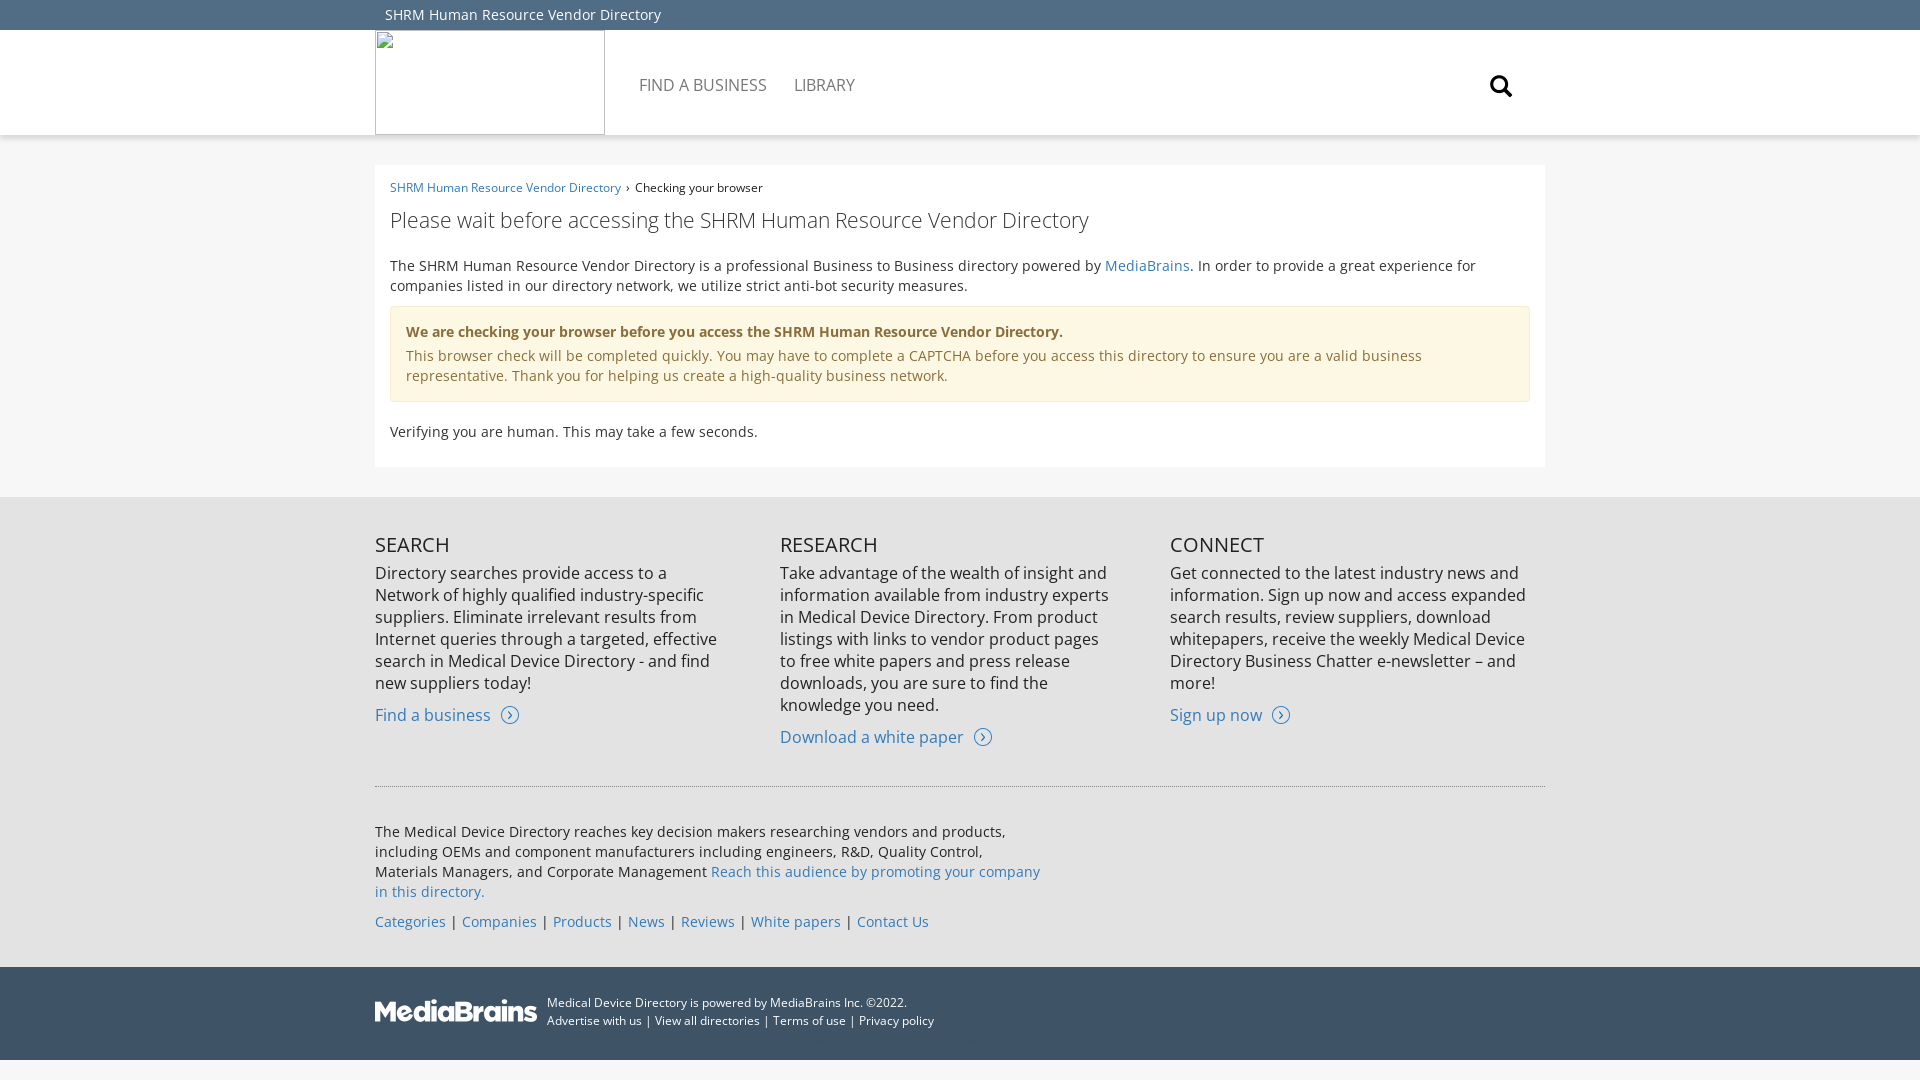  What do you see at coordinates (892, 920) in the screenshot?
I see `Contact Us` at bounding box center [892, 920].